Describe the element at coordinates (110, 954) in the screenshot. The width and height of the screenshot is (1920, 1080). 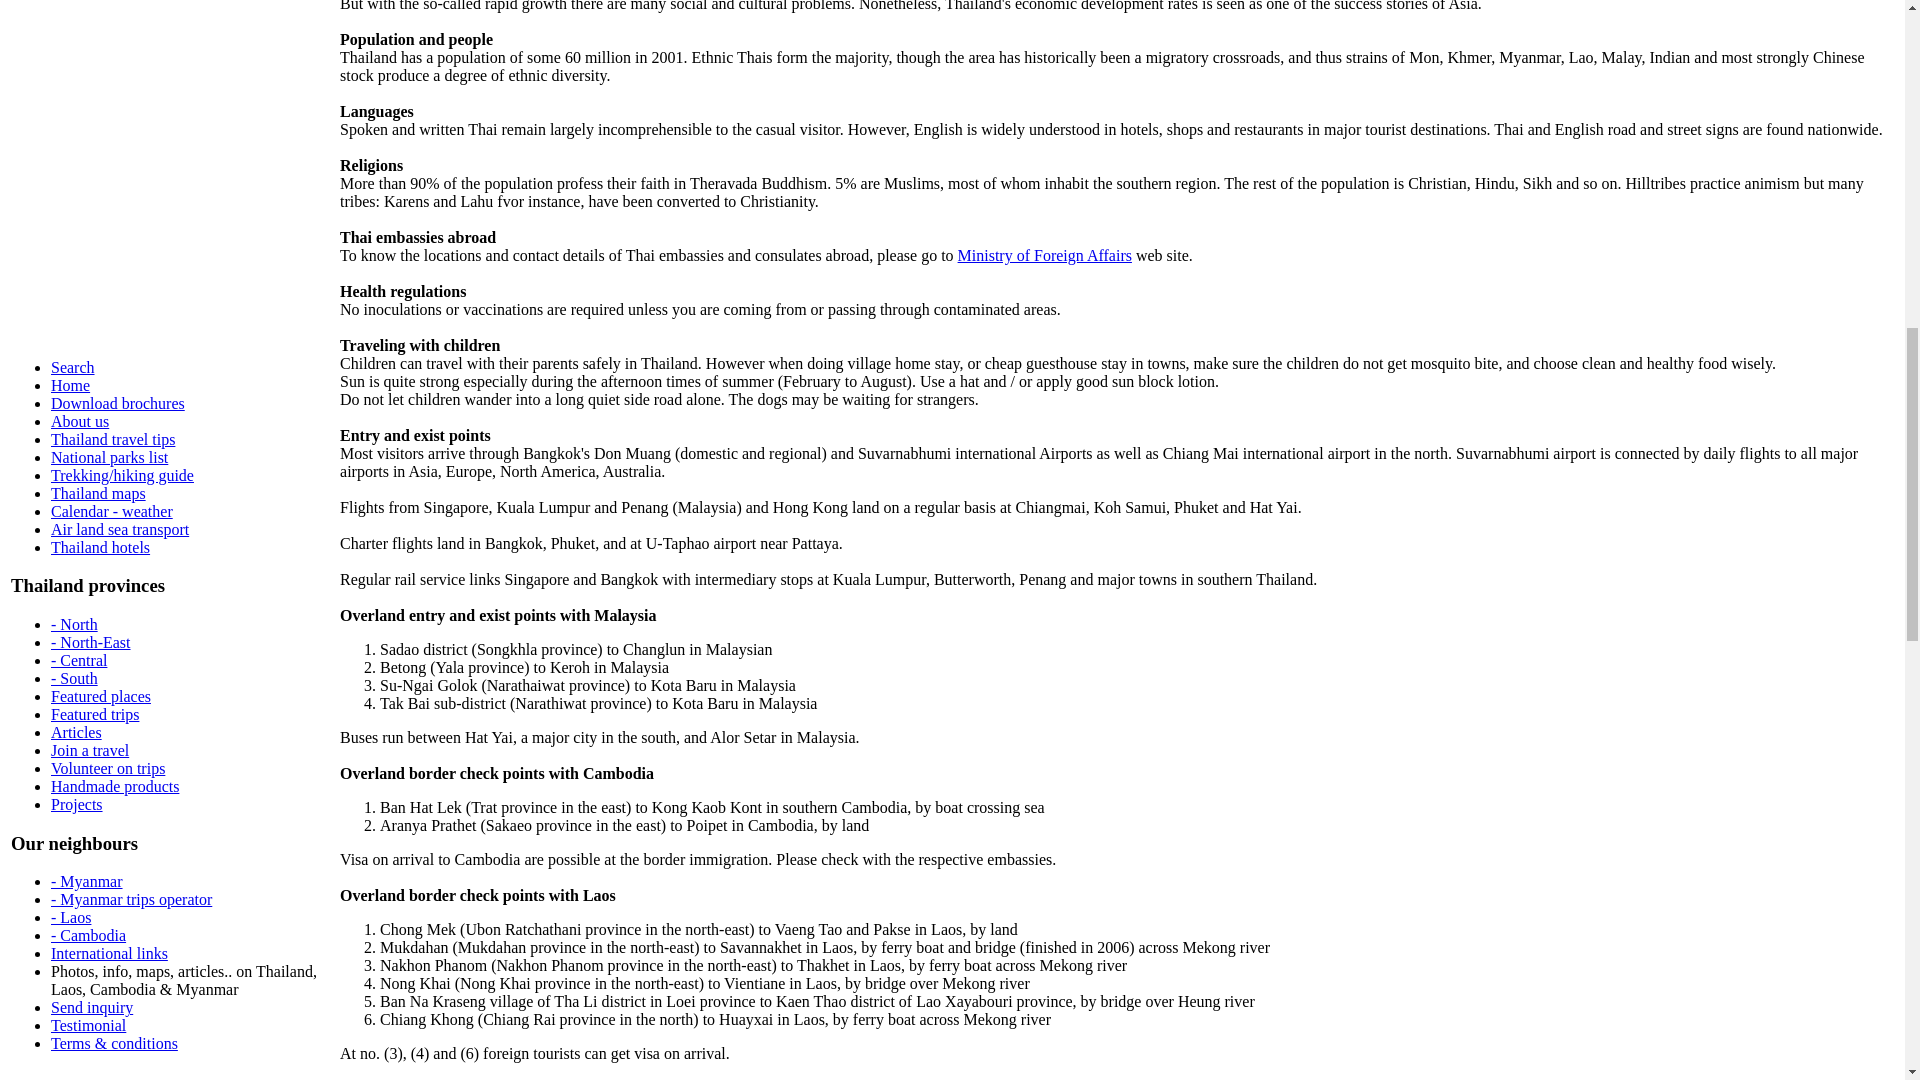
I see `International links` at that location.